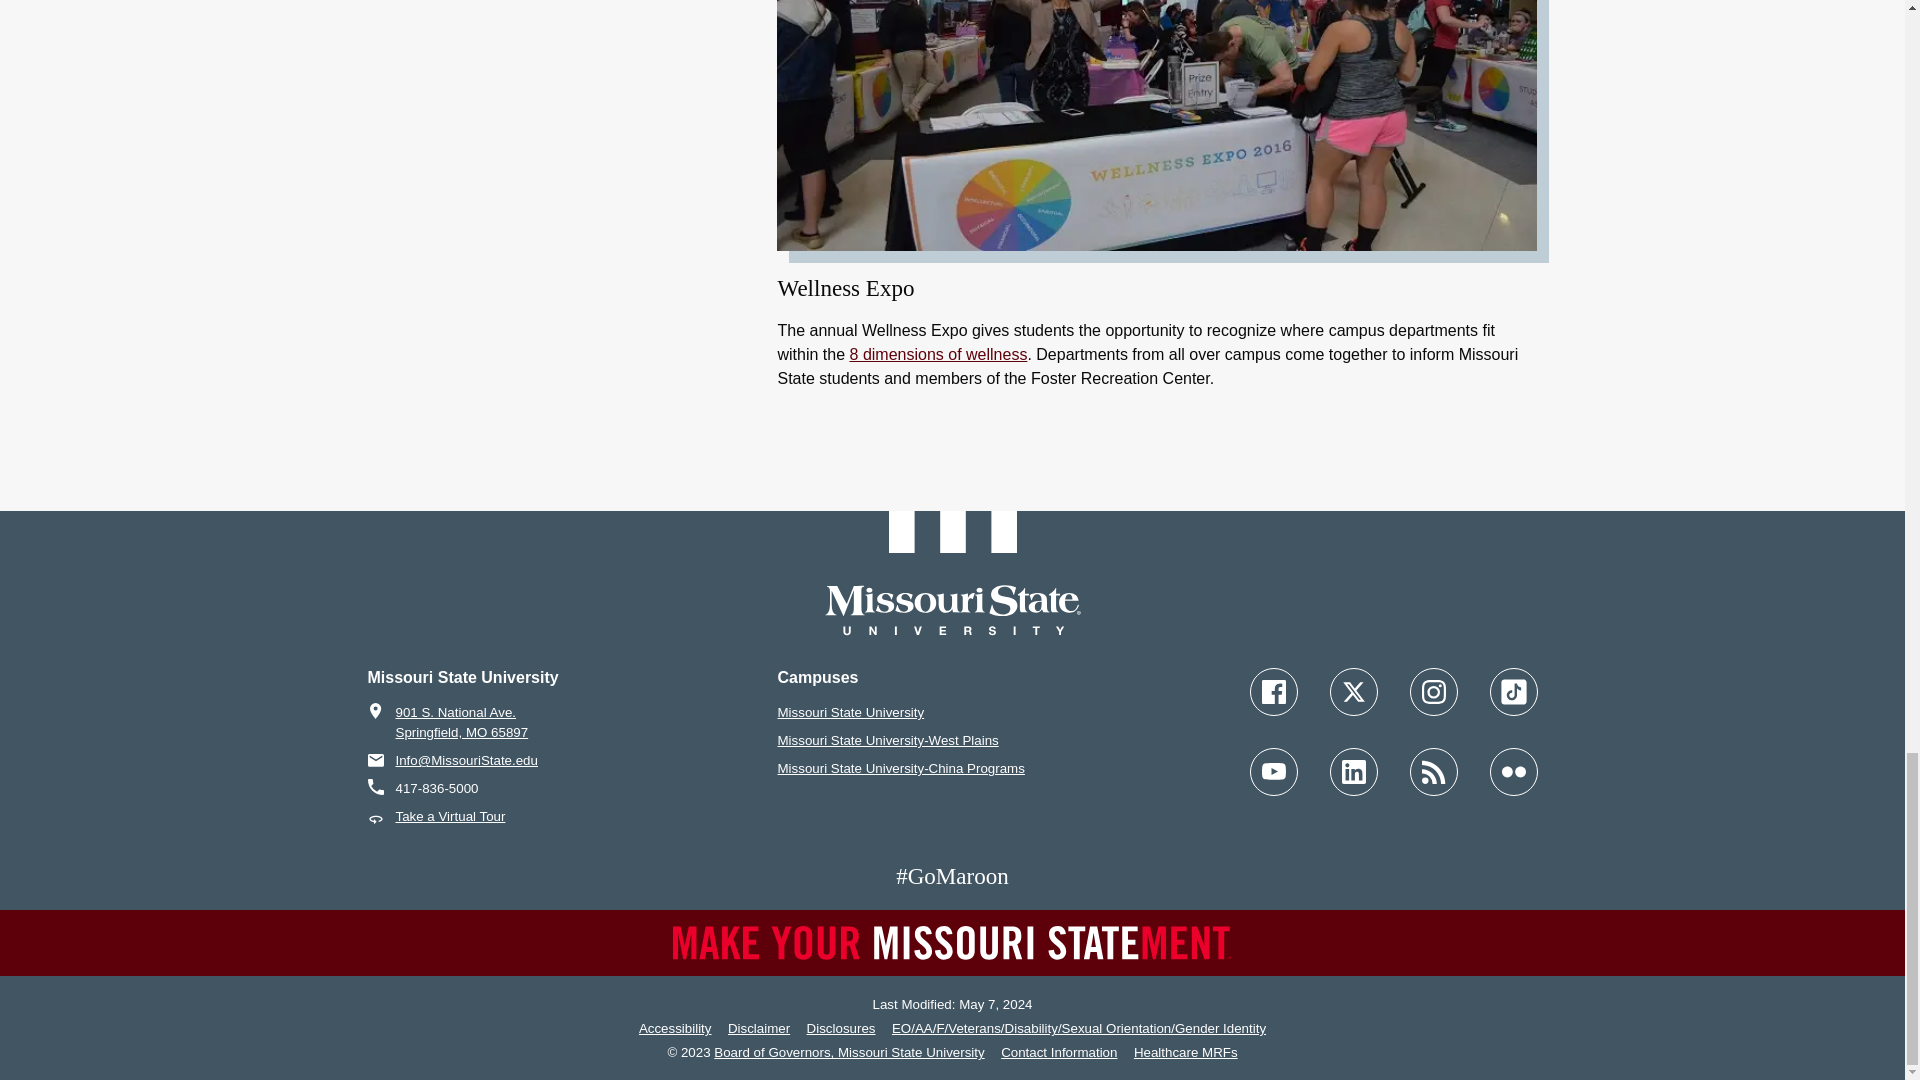 Image resolution: width=1920 pixels, height=1080 pixels. What do you see at coordinates (1273, 772) in the screenshot?
I see `Follow Missouri State on YouTube` at bounding box center [1273, 772].